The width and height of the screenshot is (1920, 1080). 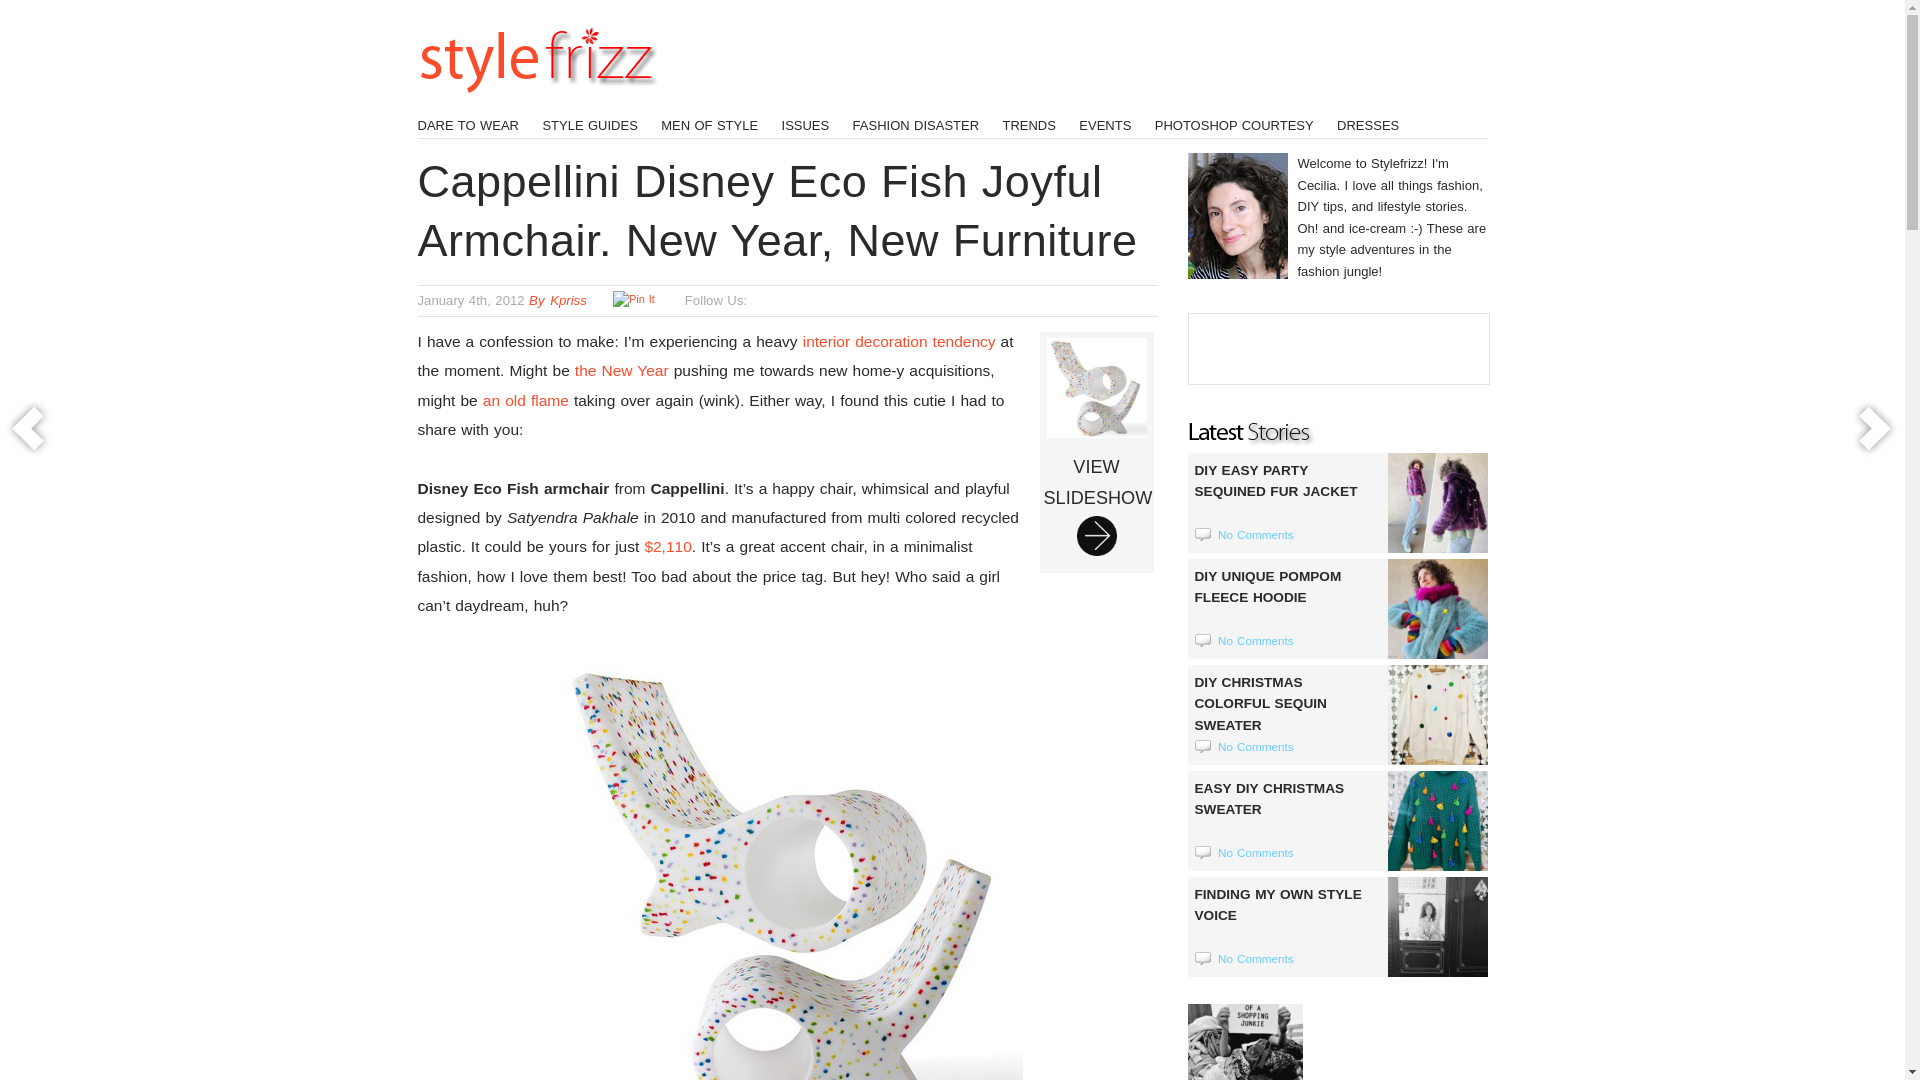 I want to click on No Comments, so click(x=1254, y=534).